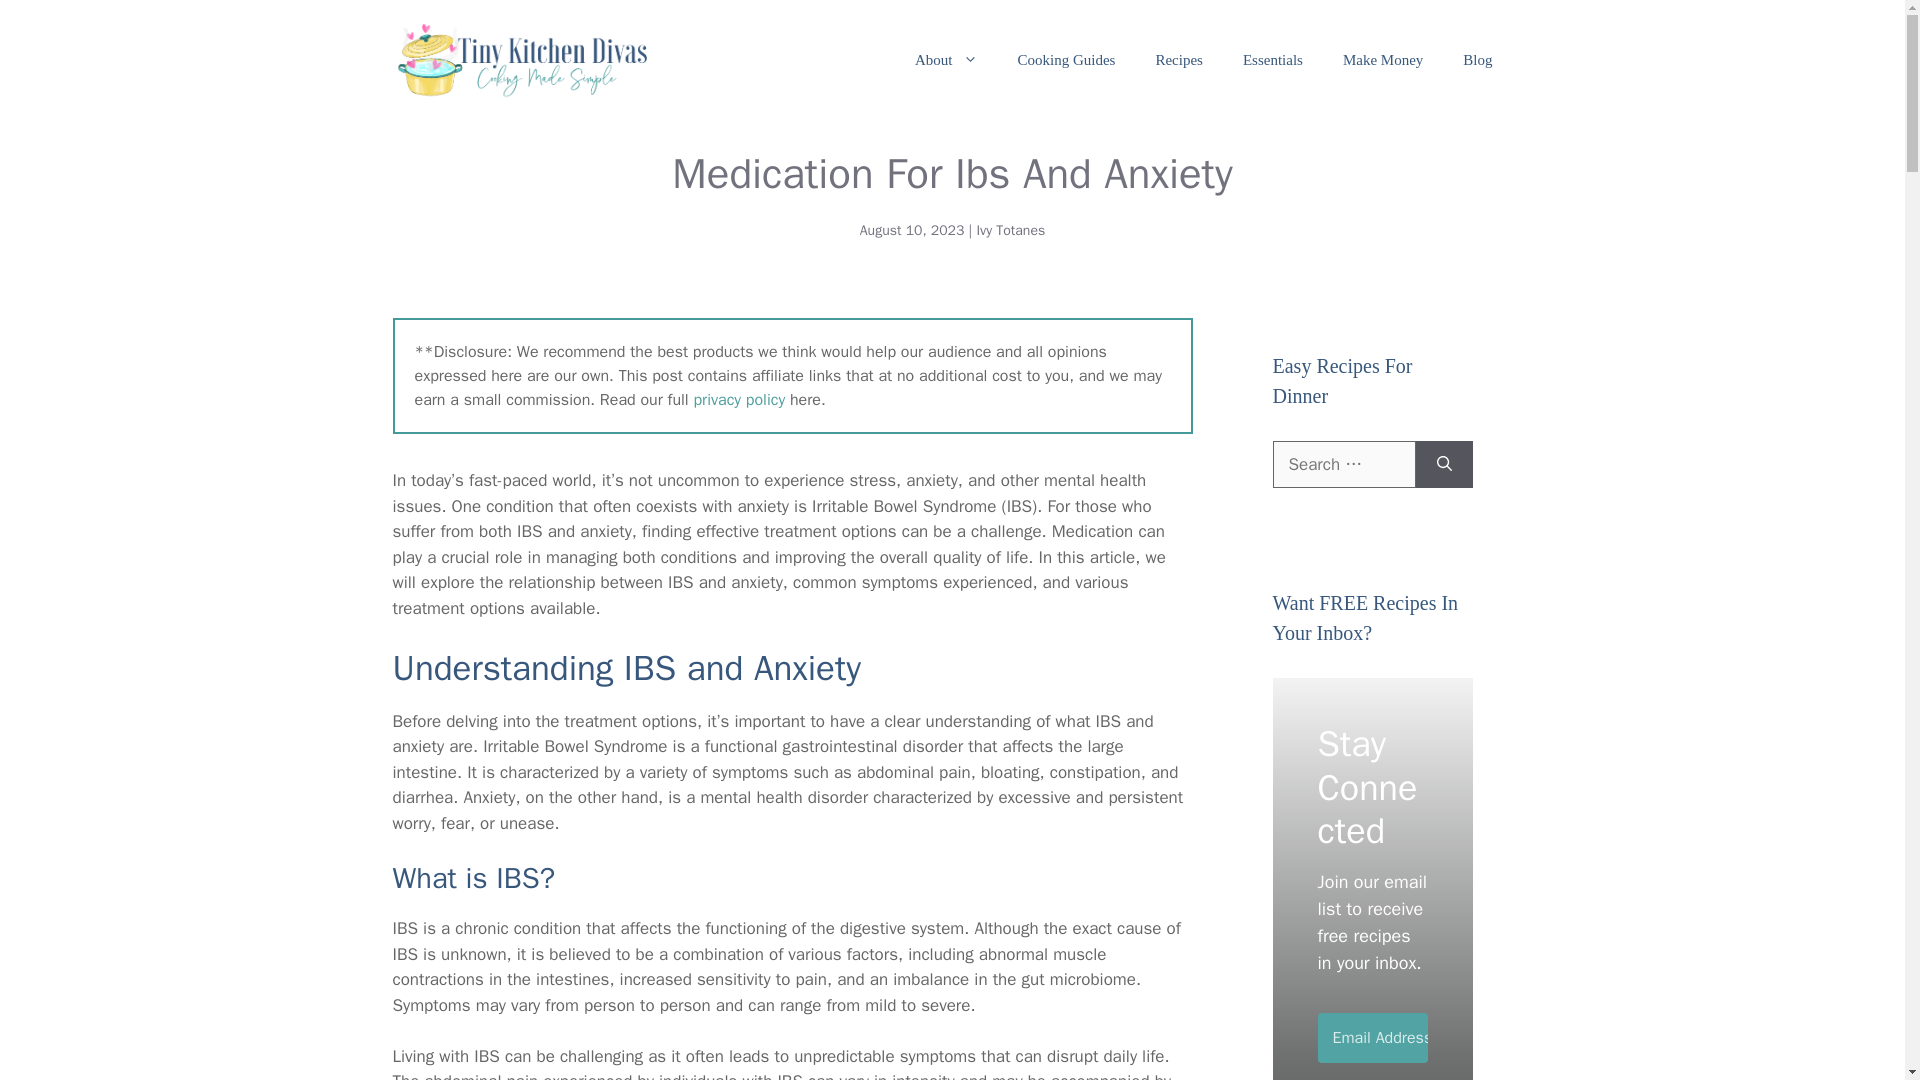  Describe the element at coordinates (1272, 60) in the screenshot. I see `Essentials` at that location.